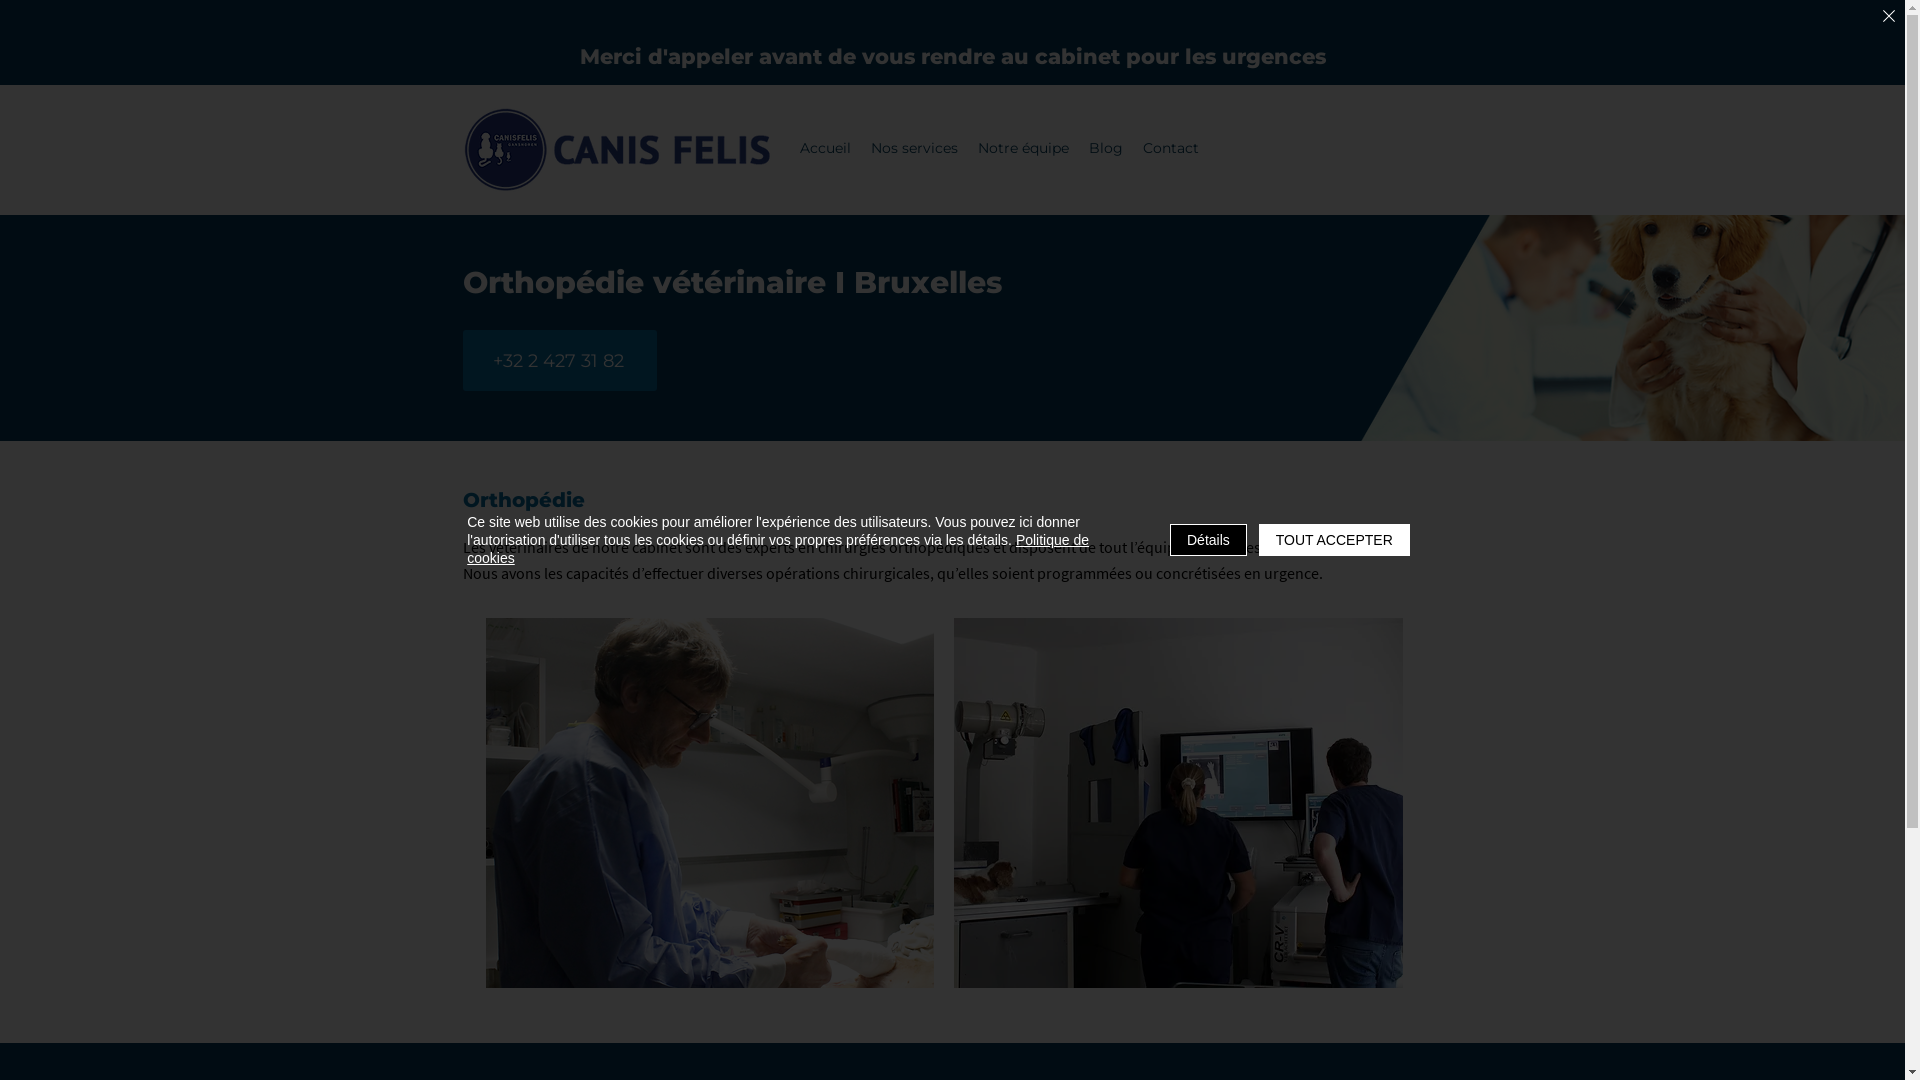 The height and width of the screenshot is (1080, 1920). I want to click on Politique de cookies, so click(778, 549).